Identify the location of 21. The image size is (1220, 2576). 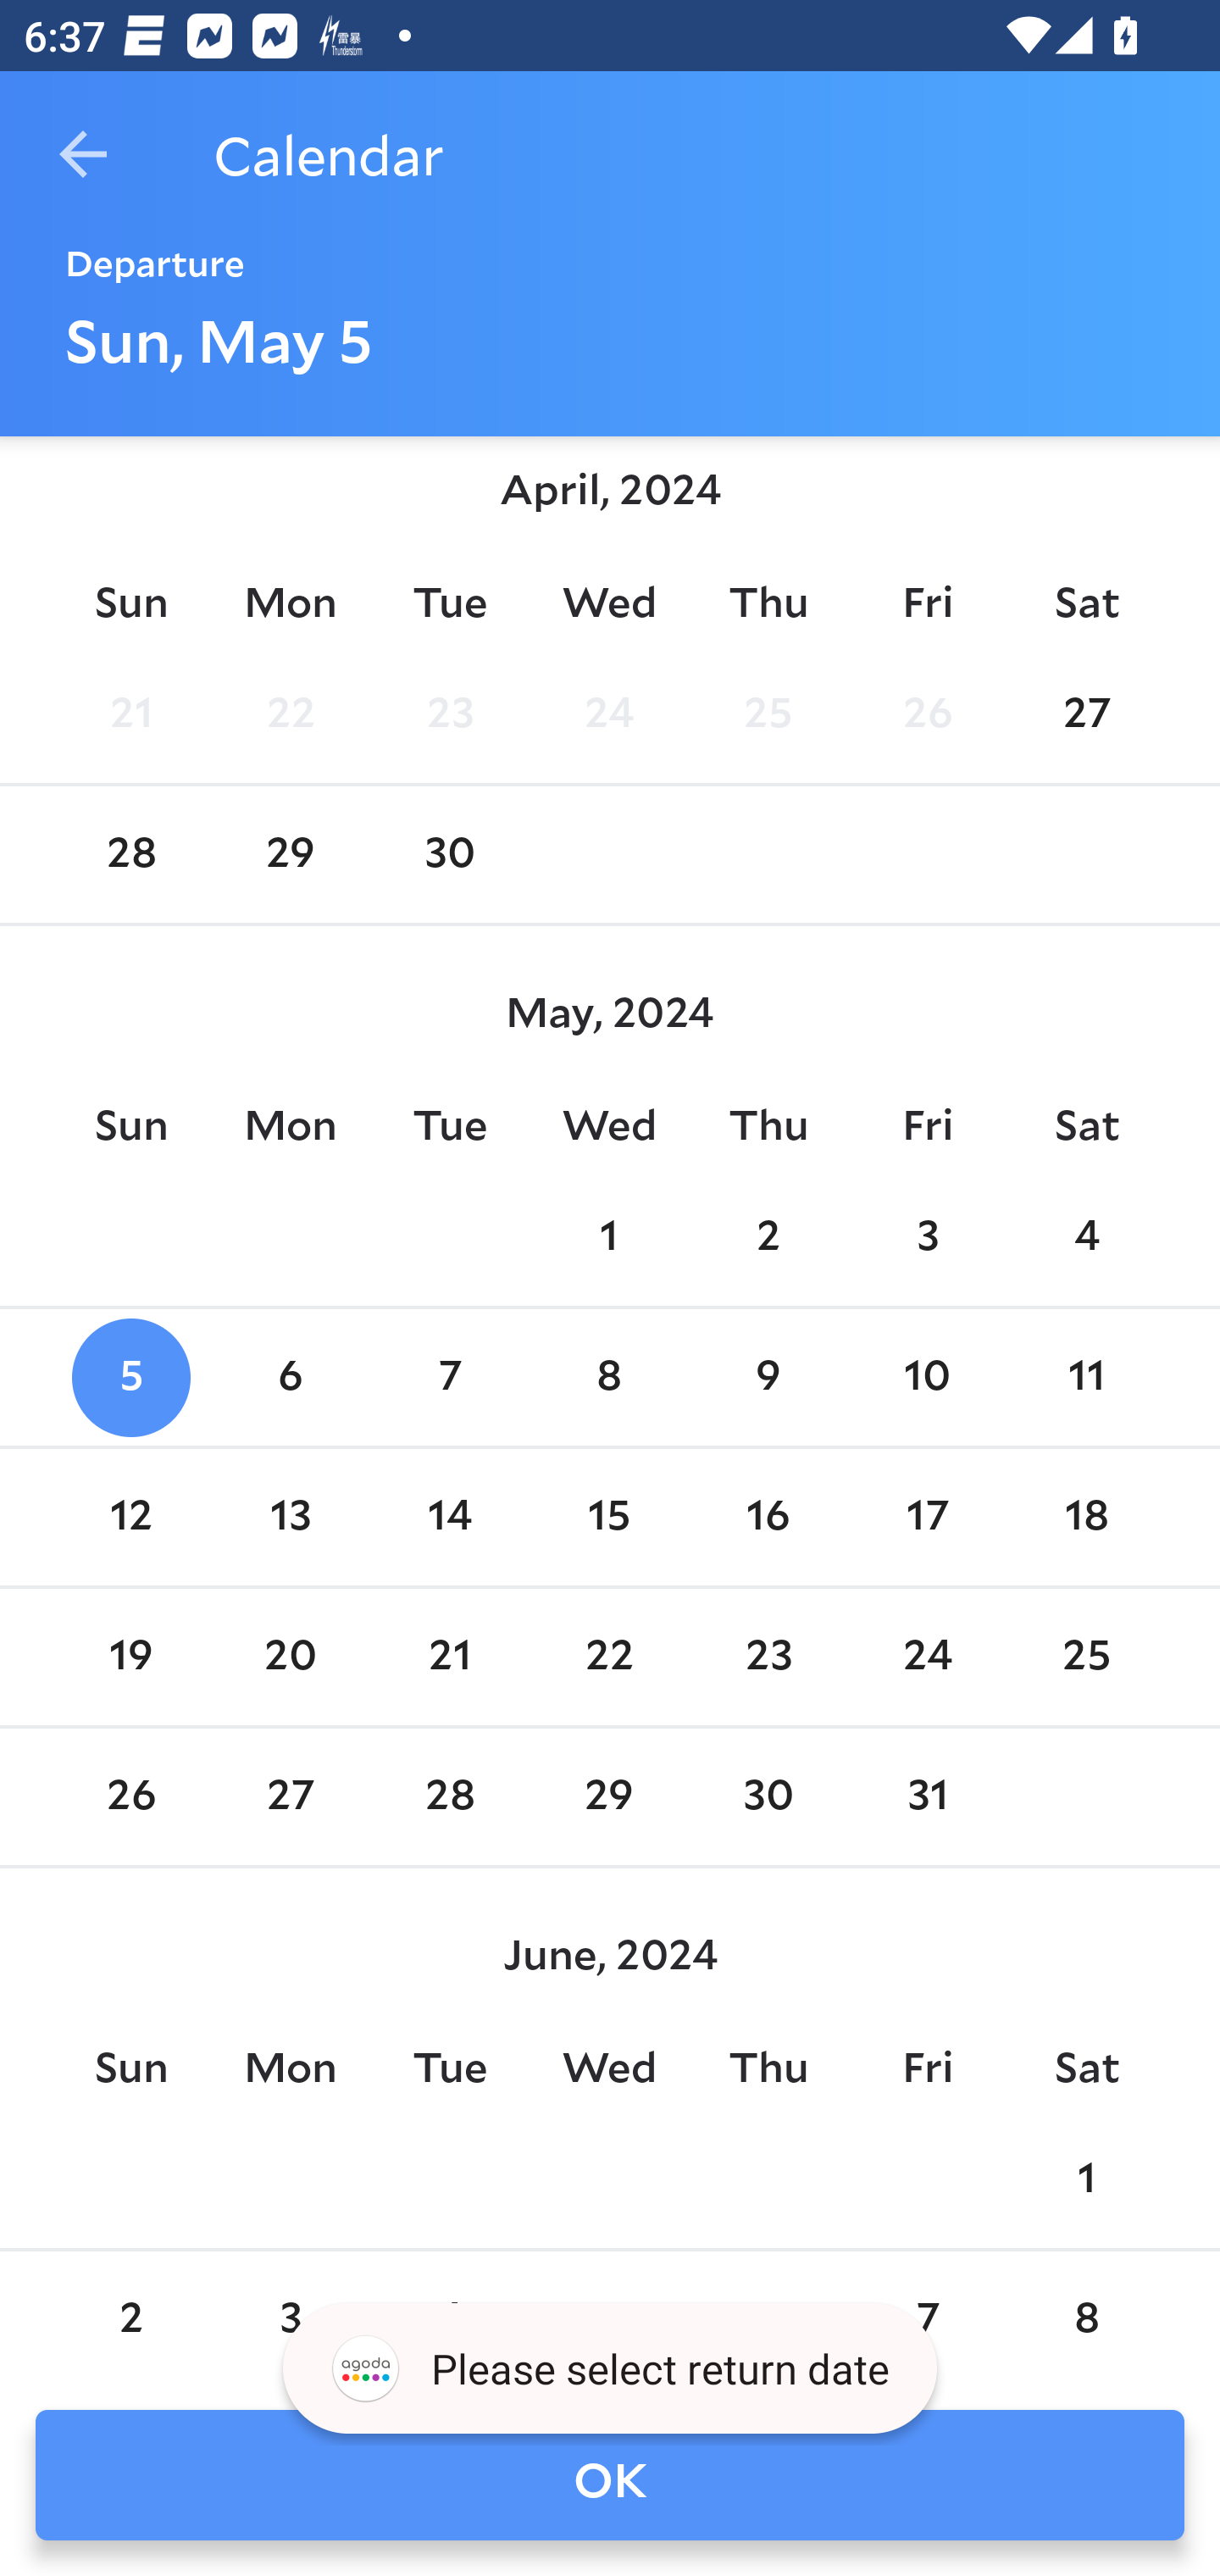
(449, 1656).